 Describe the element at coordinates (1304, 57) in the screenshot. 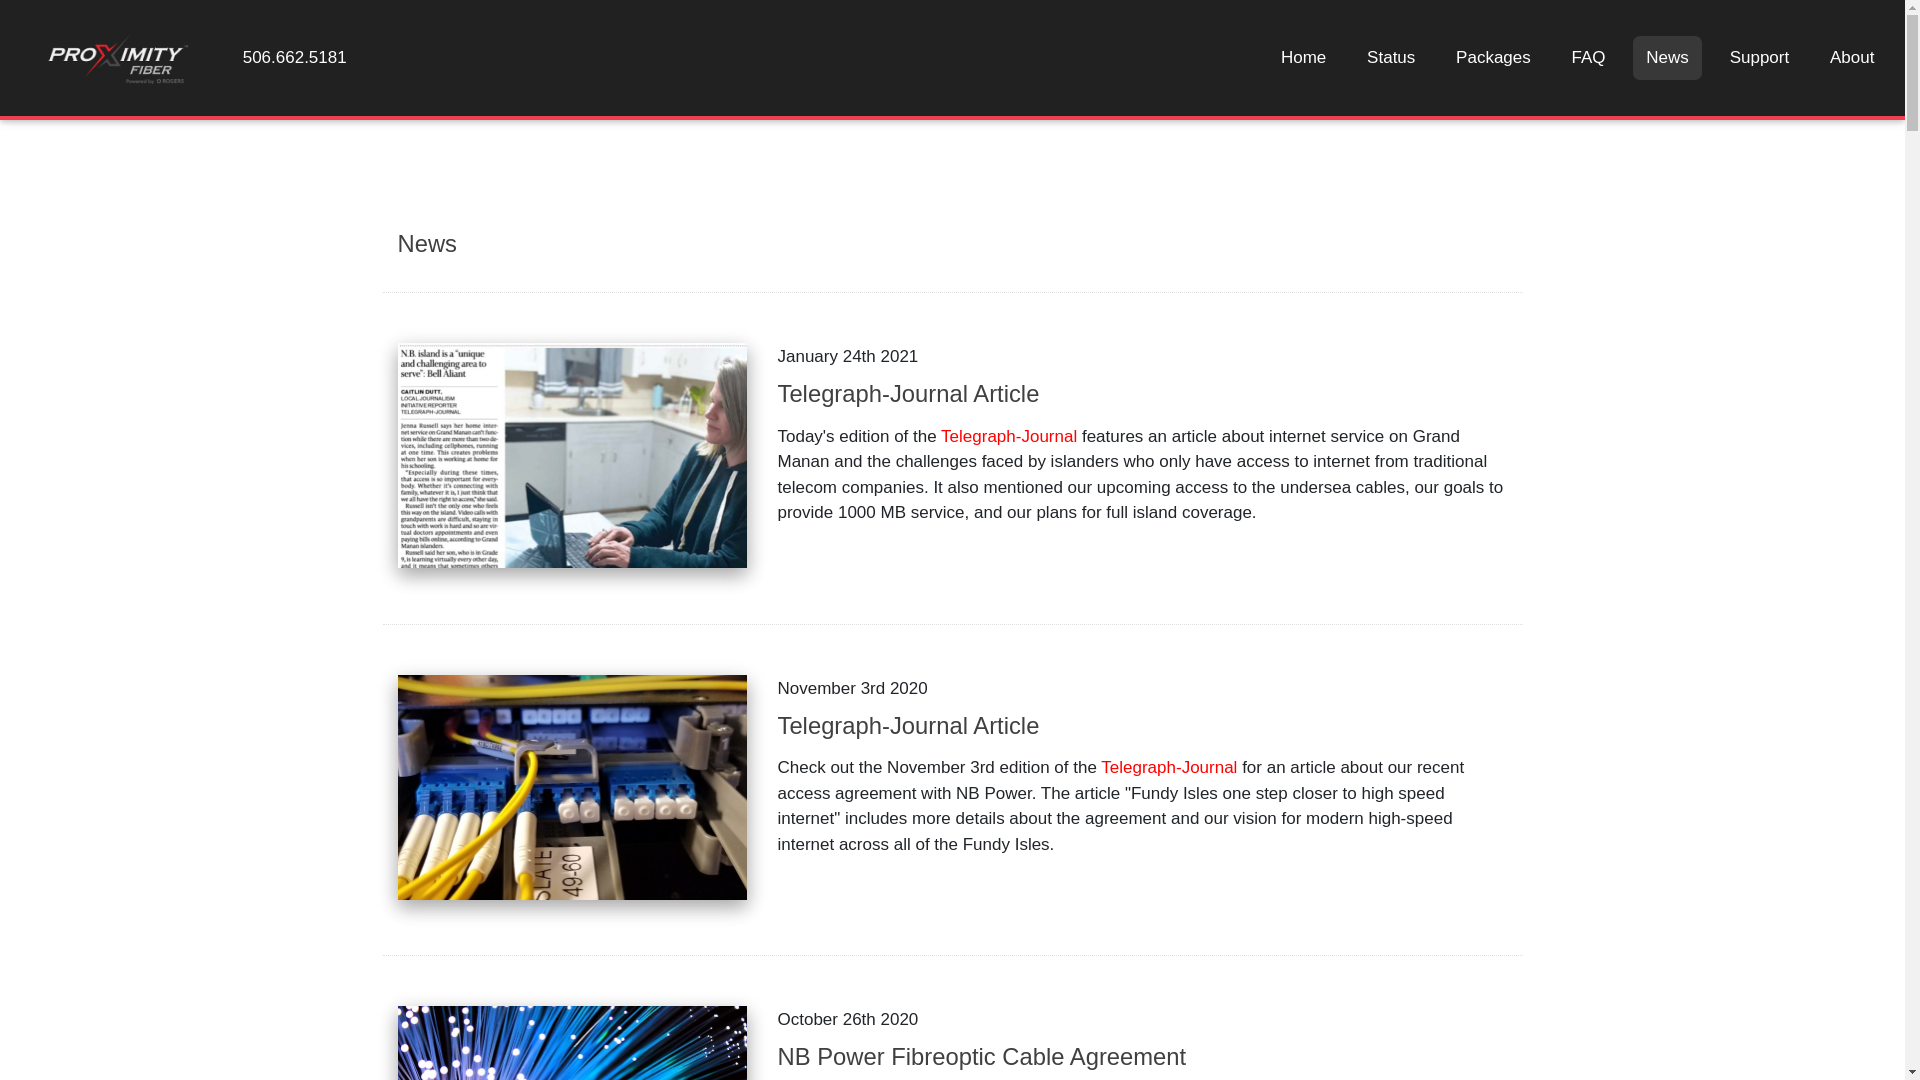

I see `Home` at that location.